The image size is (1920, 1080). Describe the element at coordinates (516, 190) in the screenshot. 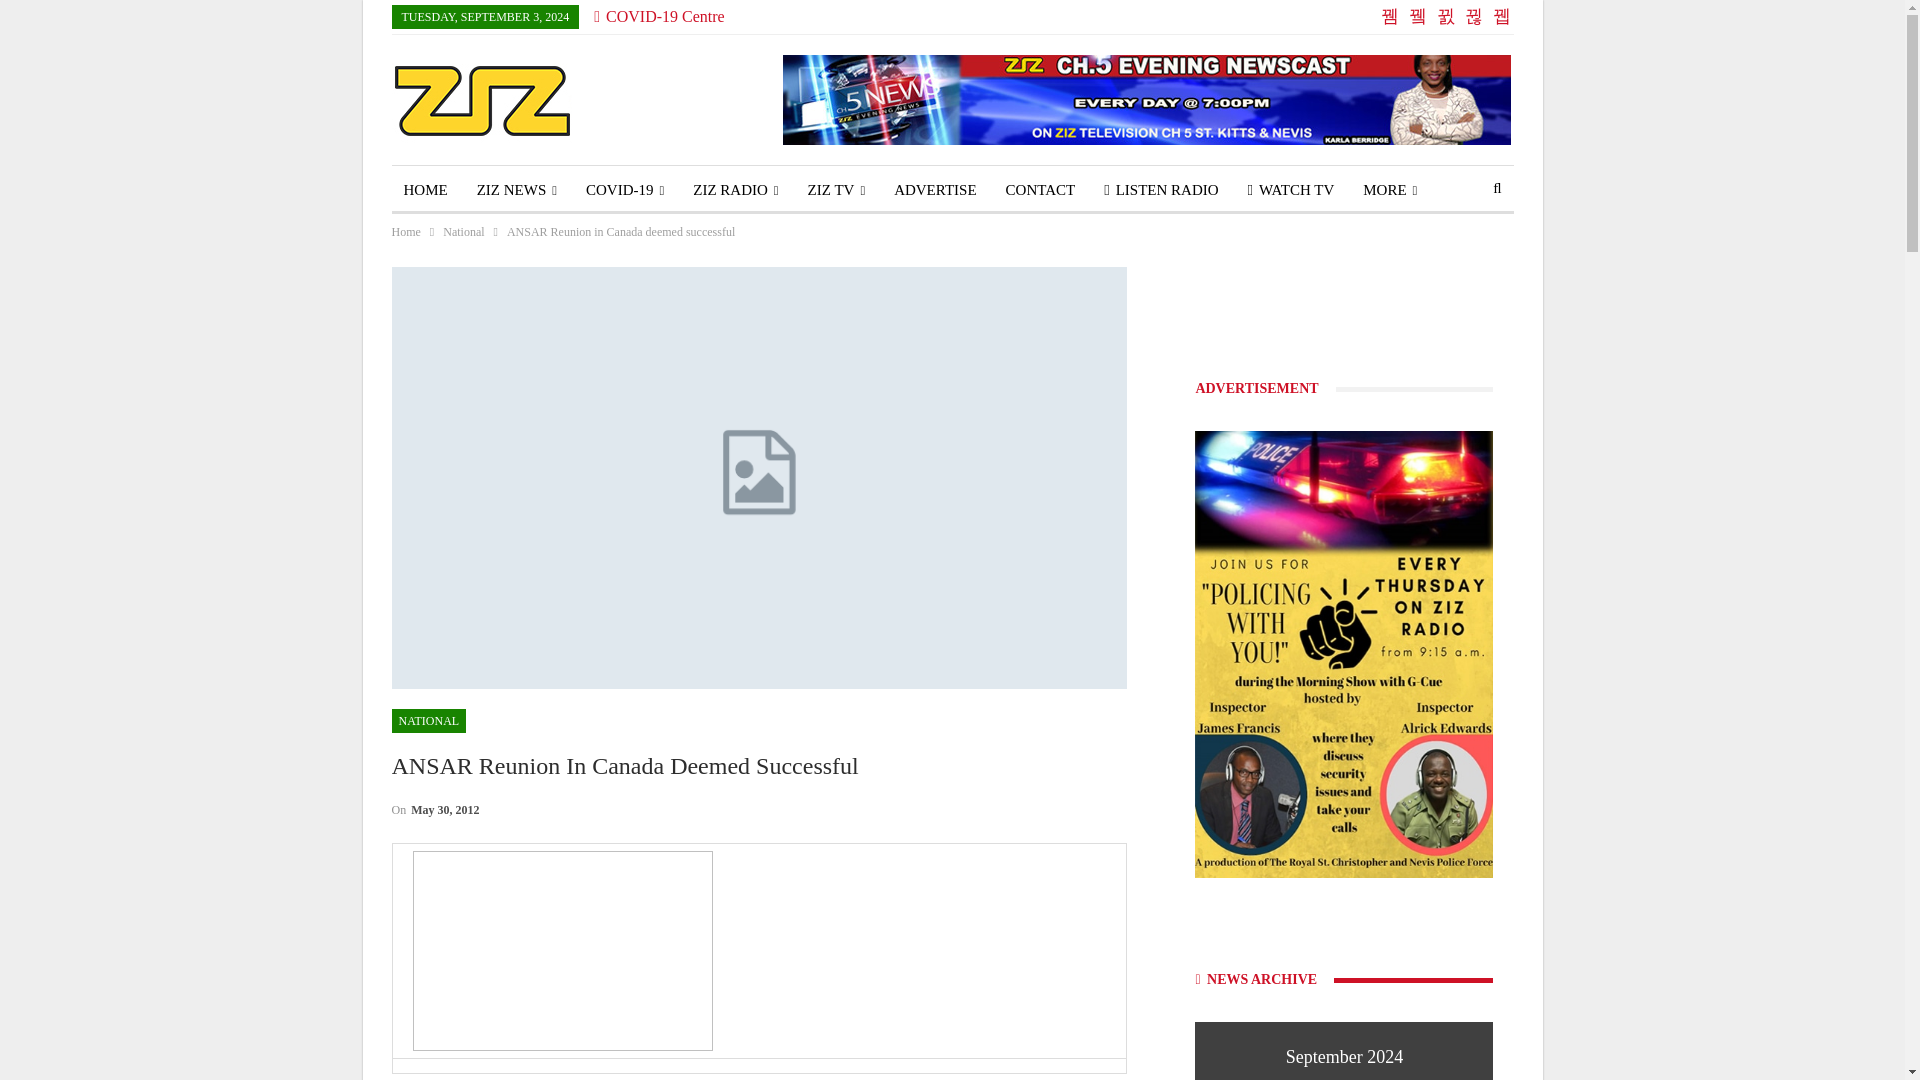

I see `ZIZ NEWS` at that location.